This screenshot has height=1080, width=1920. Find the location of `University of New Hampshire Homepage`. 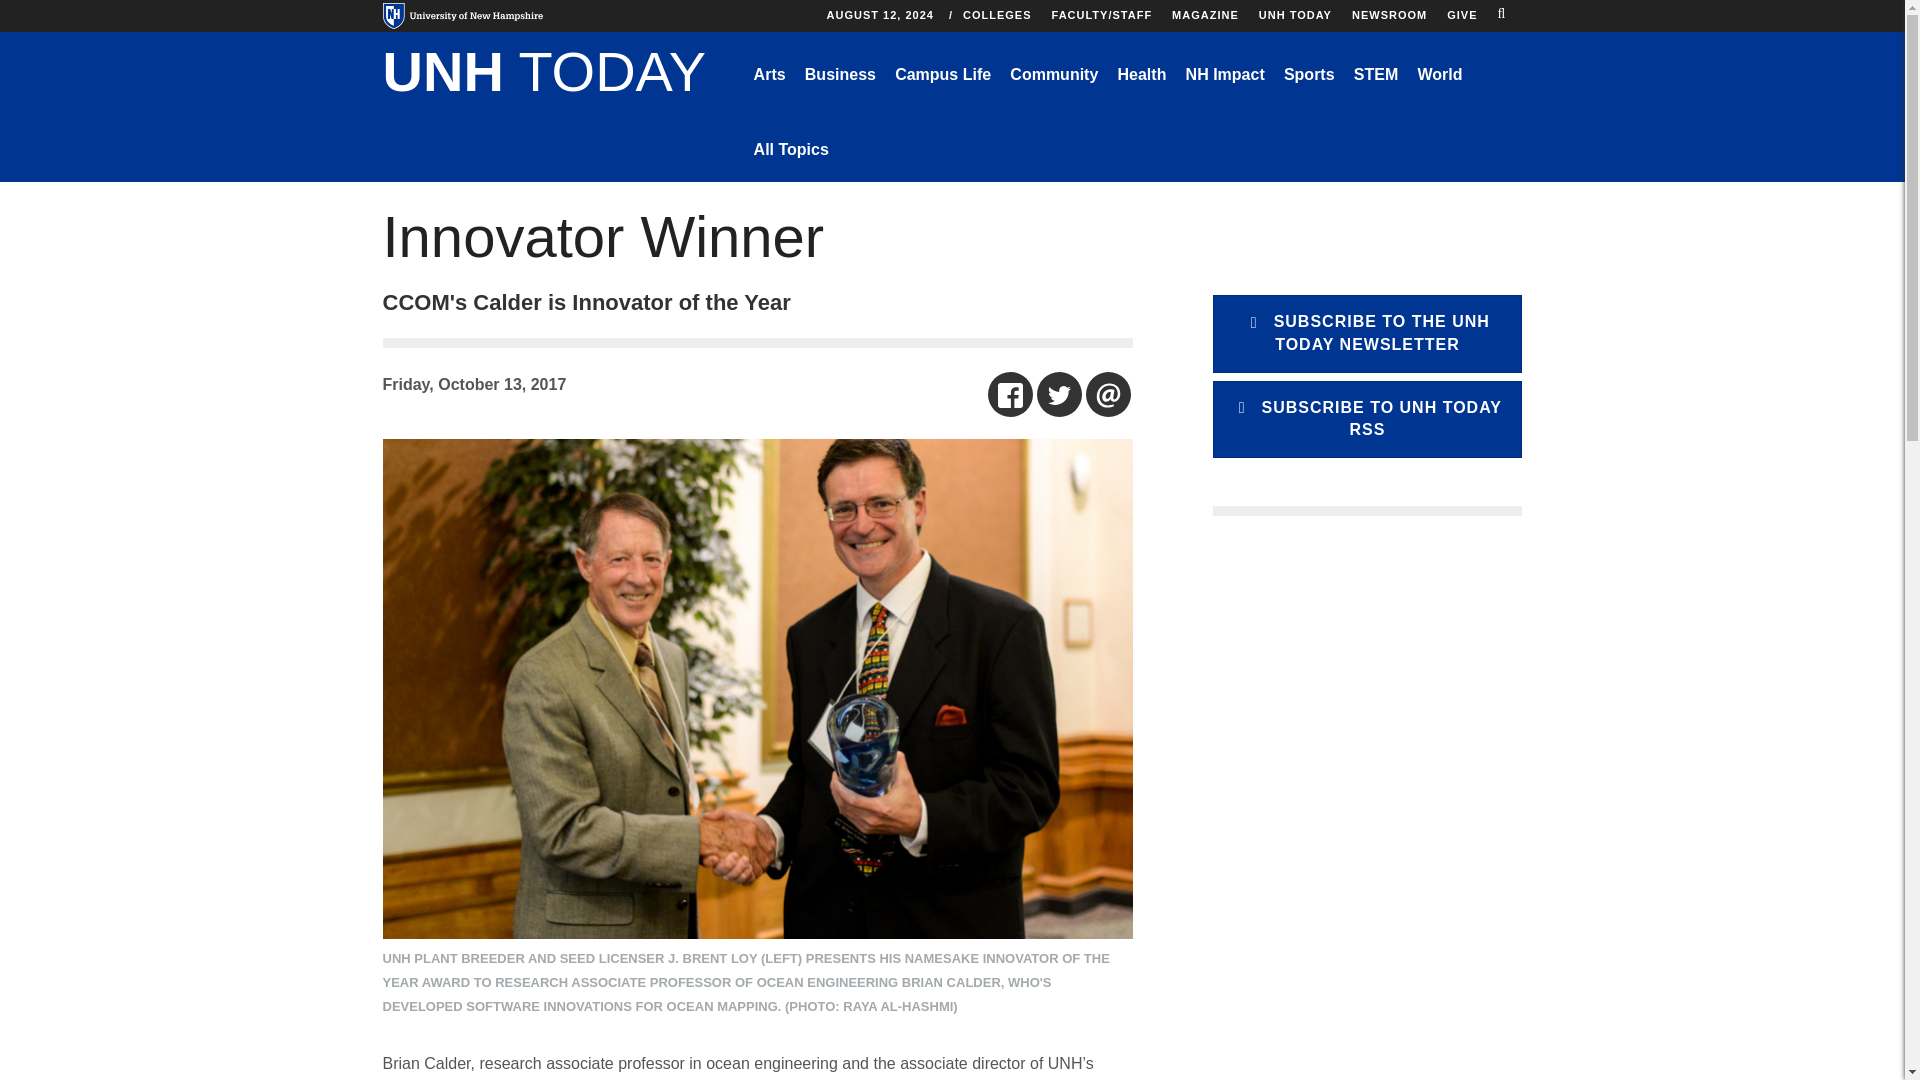

University of New Hampshire Homepage is located at coordinates (462, 16).